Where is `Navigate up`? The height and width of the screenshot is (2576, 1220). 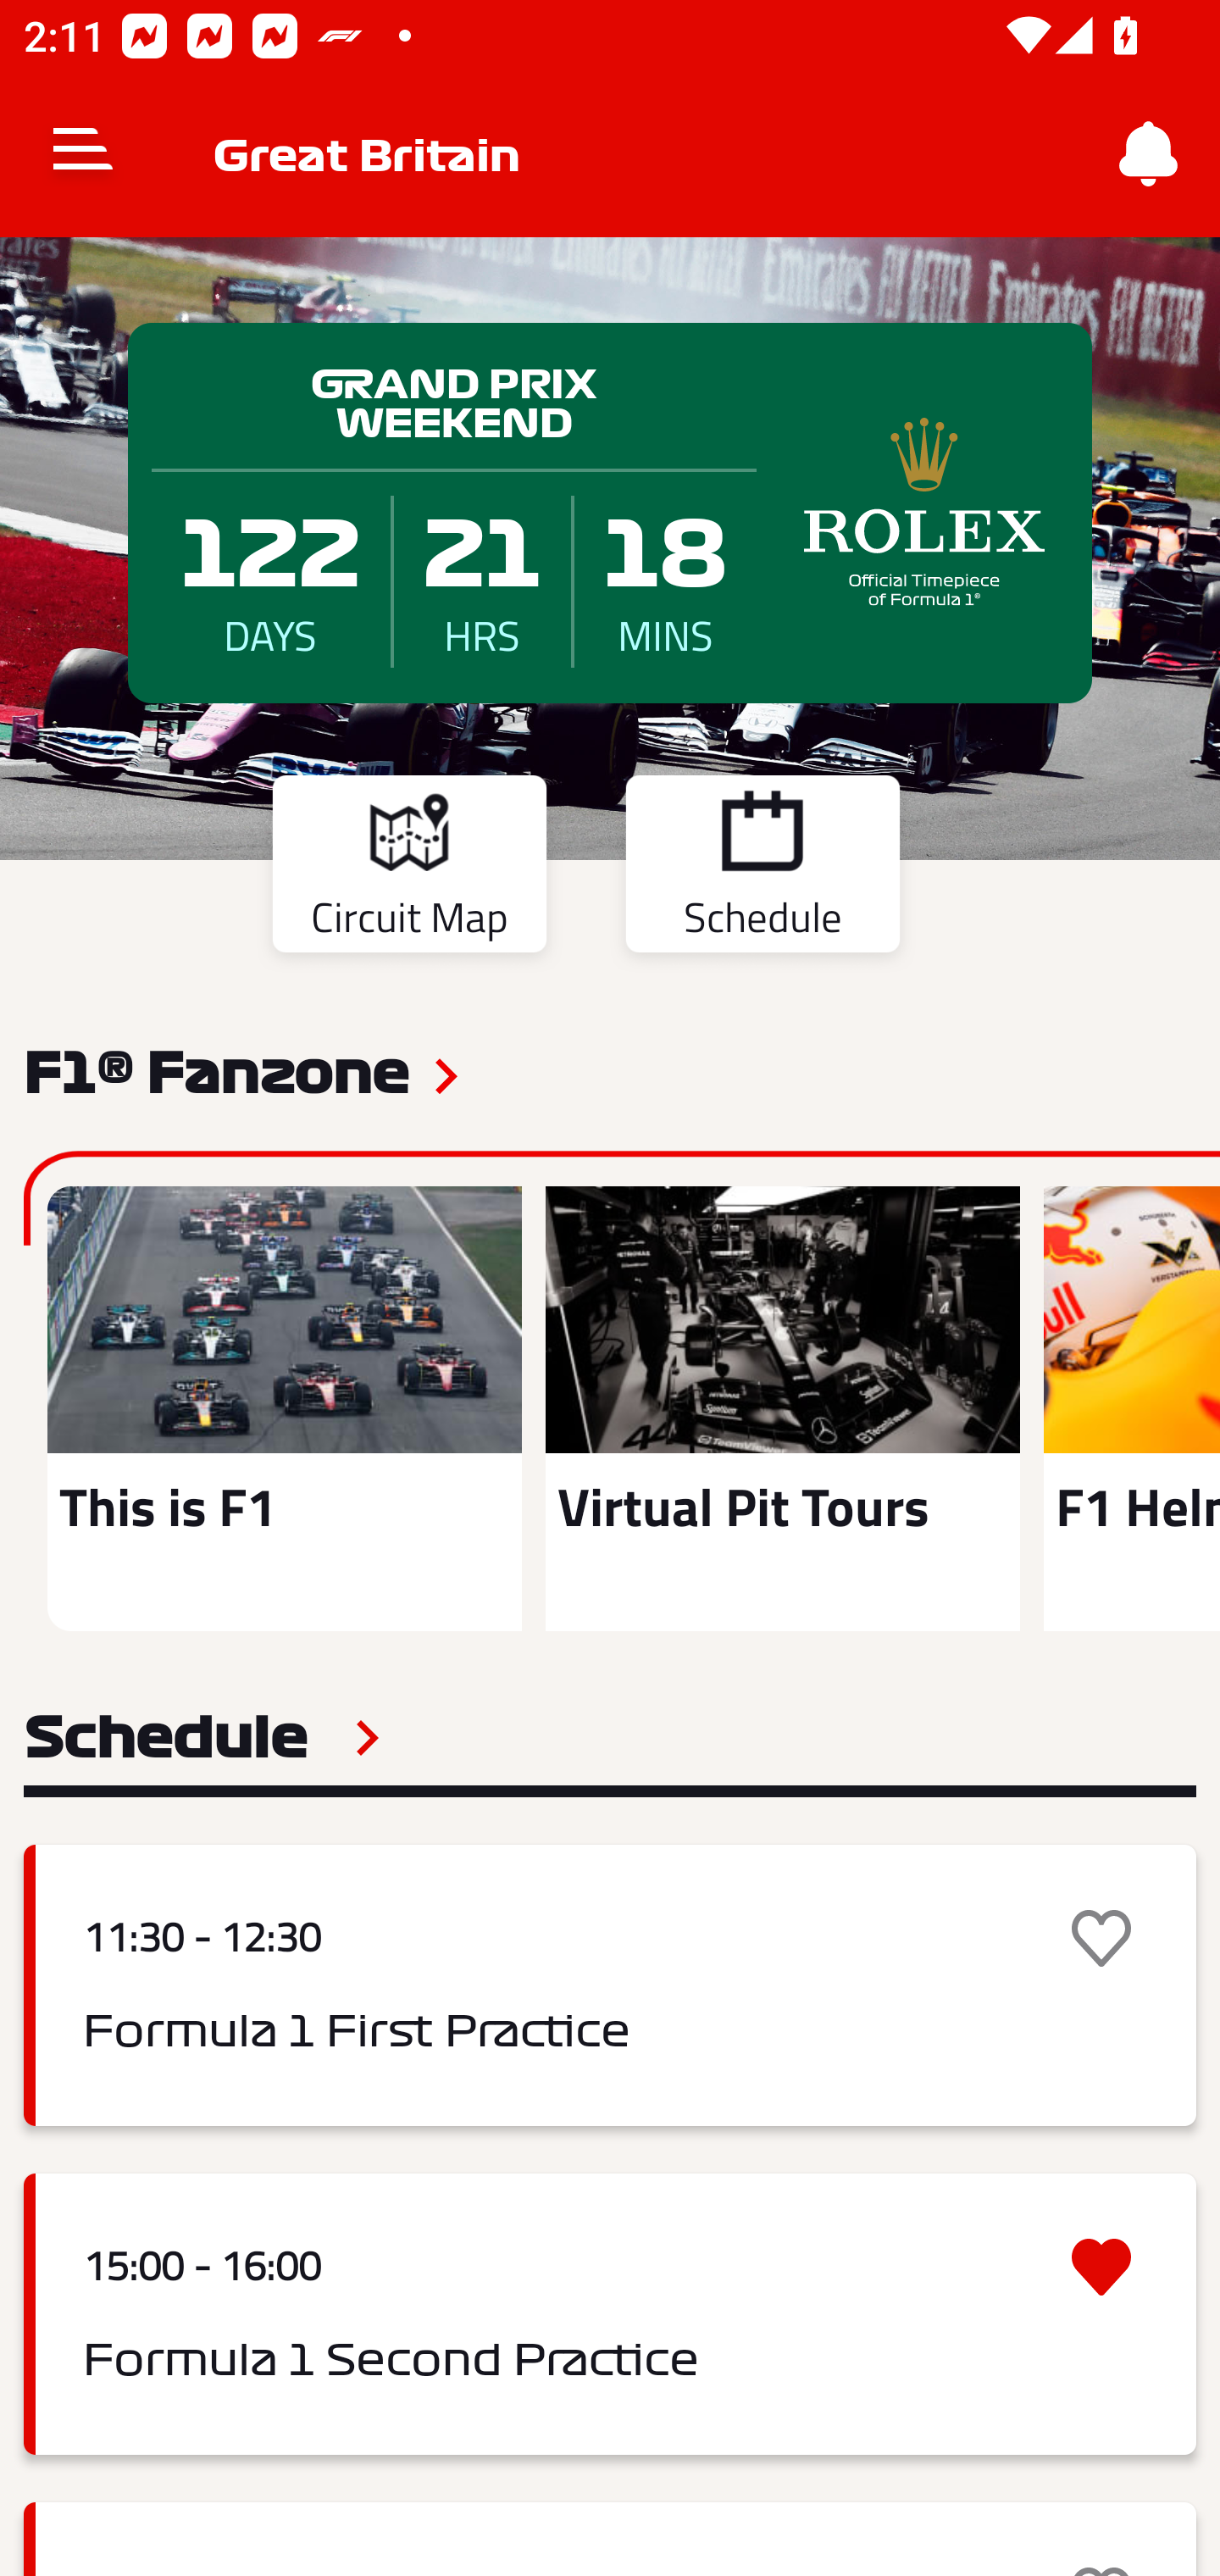
Navigate up is located at coordinates (83, 154).